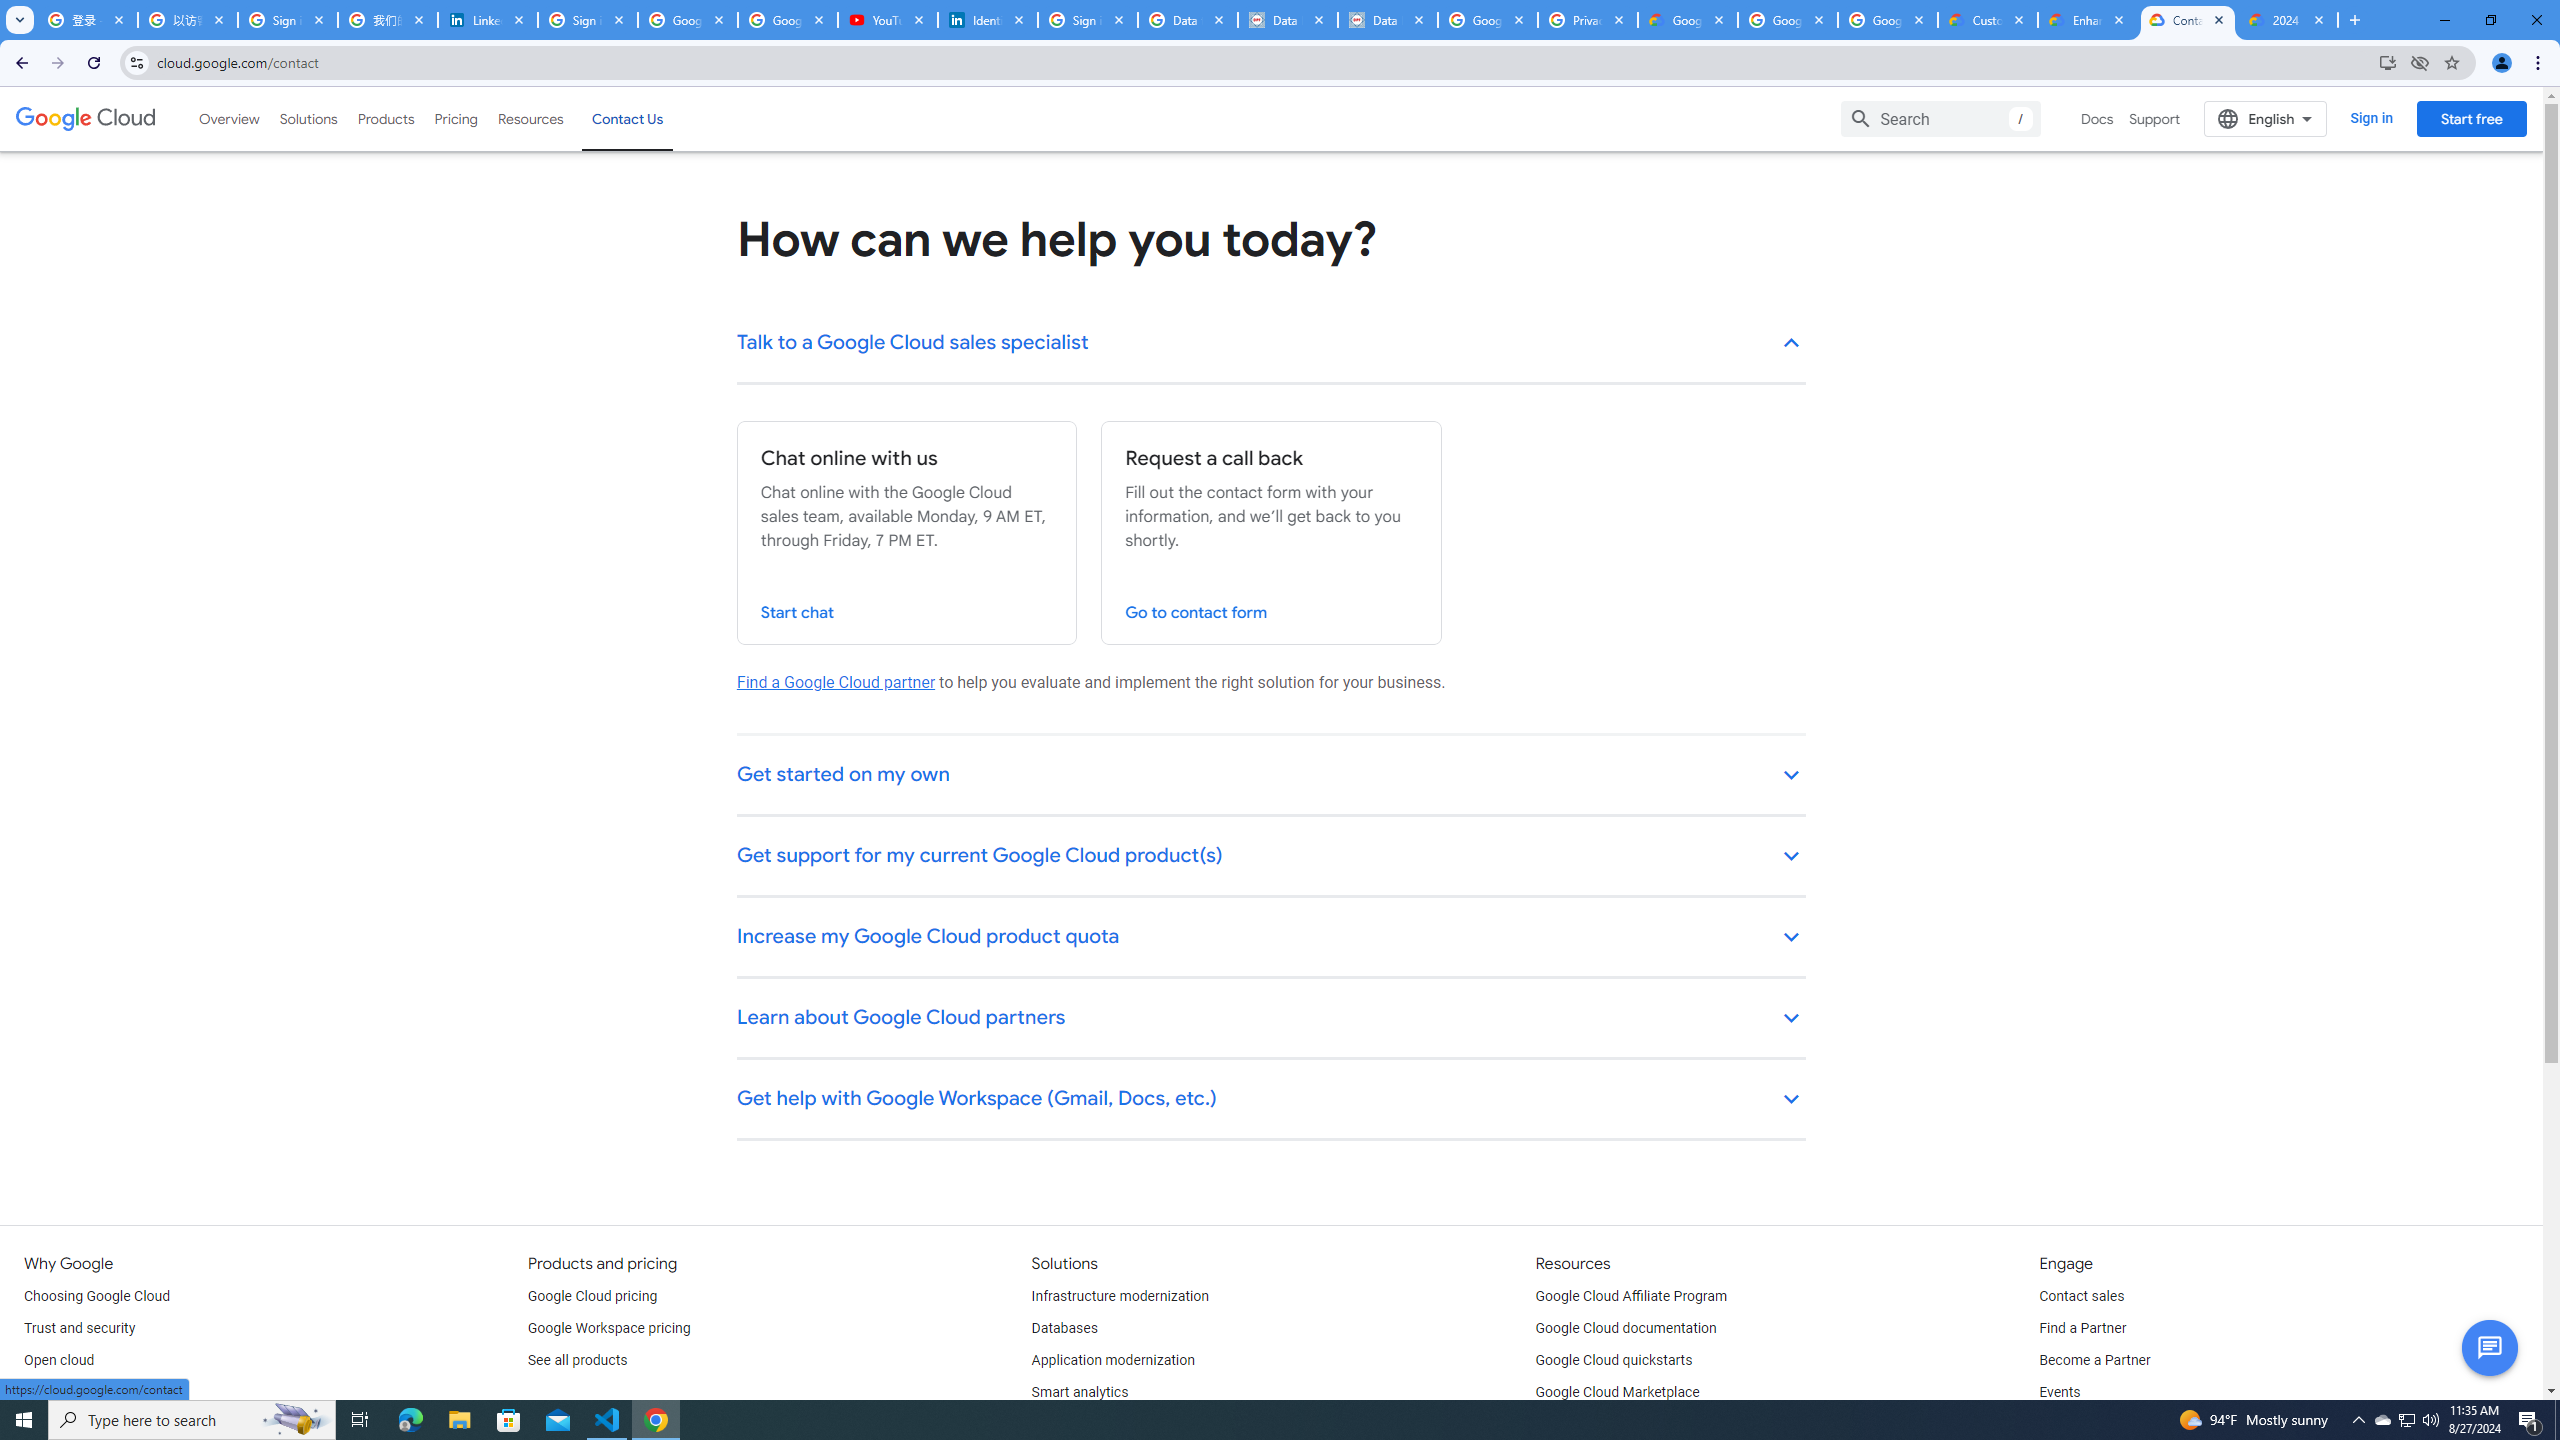 Image resolution: width=2560 pixels, height=1440 pixels. I want to click on Solutions, so click(308, 118).